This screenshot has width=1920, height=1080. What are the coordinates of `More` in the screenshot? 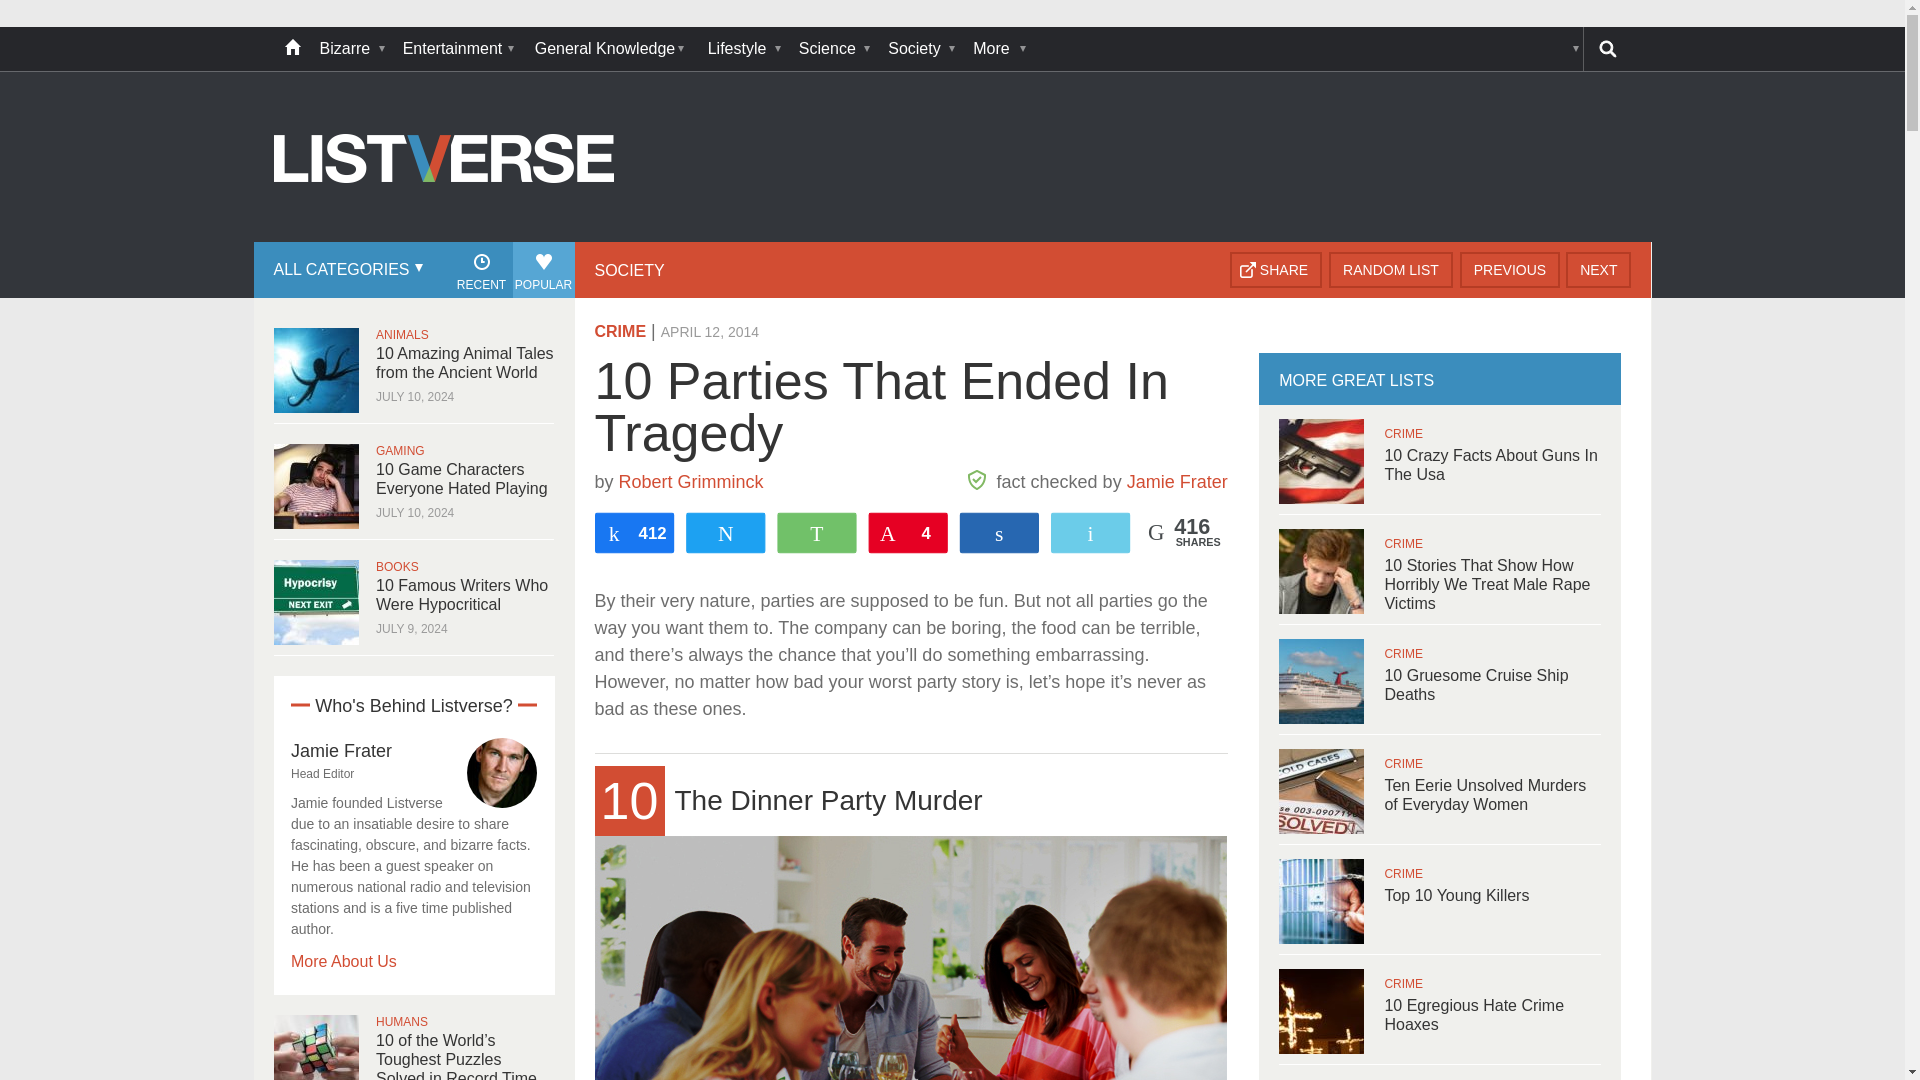 It's located at (997, 49).